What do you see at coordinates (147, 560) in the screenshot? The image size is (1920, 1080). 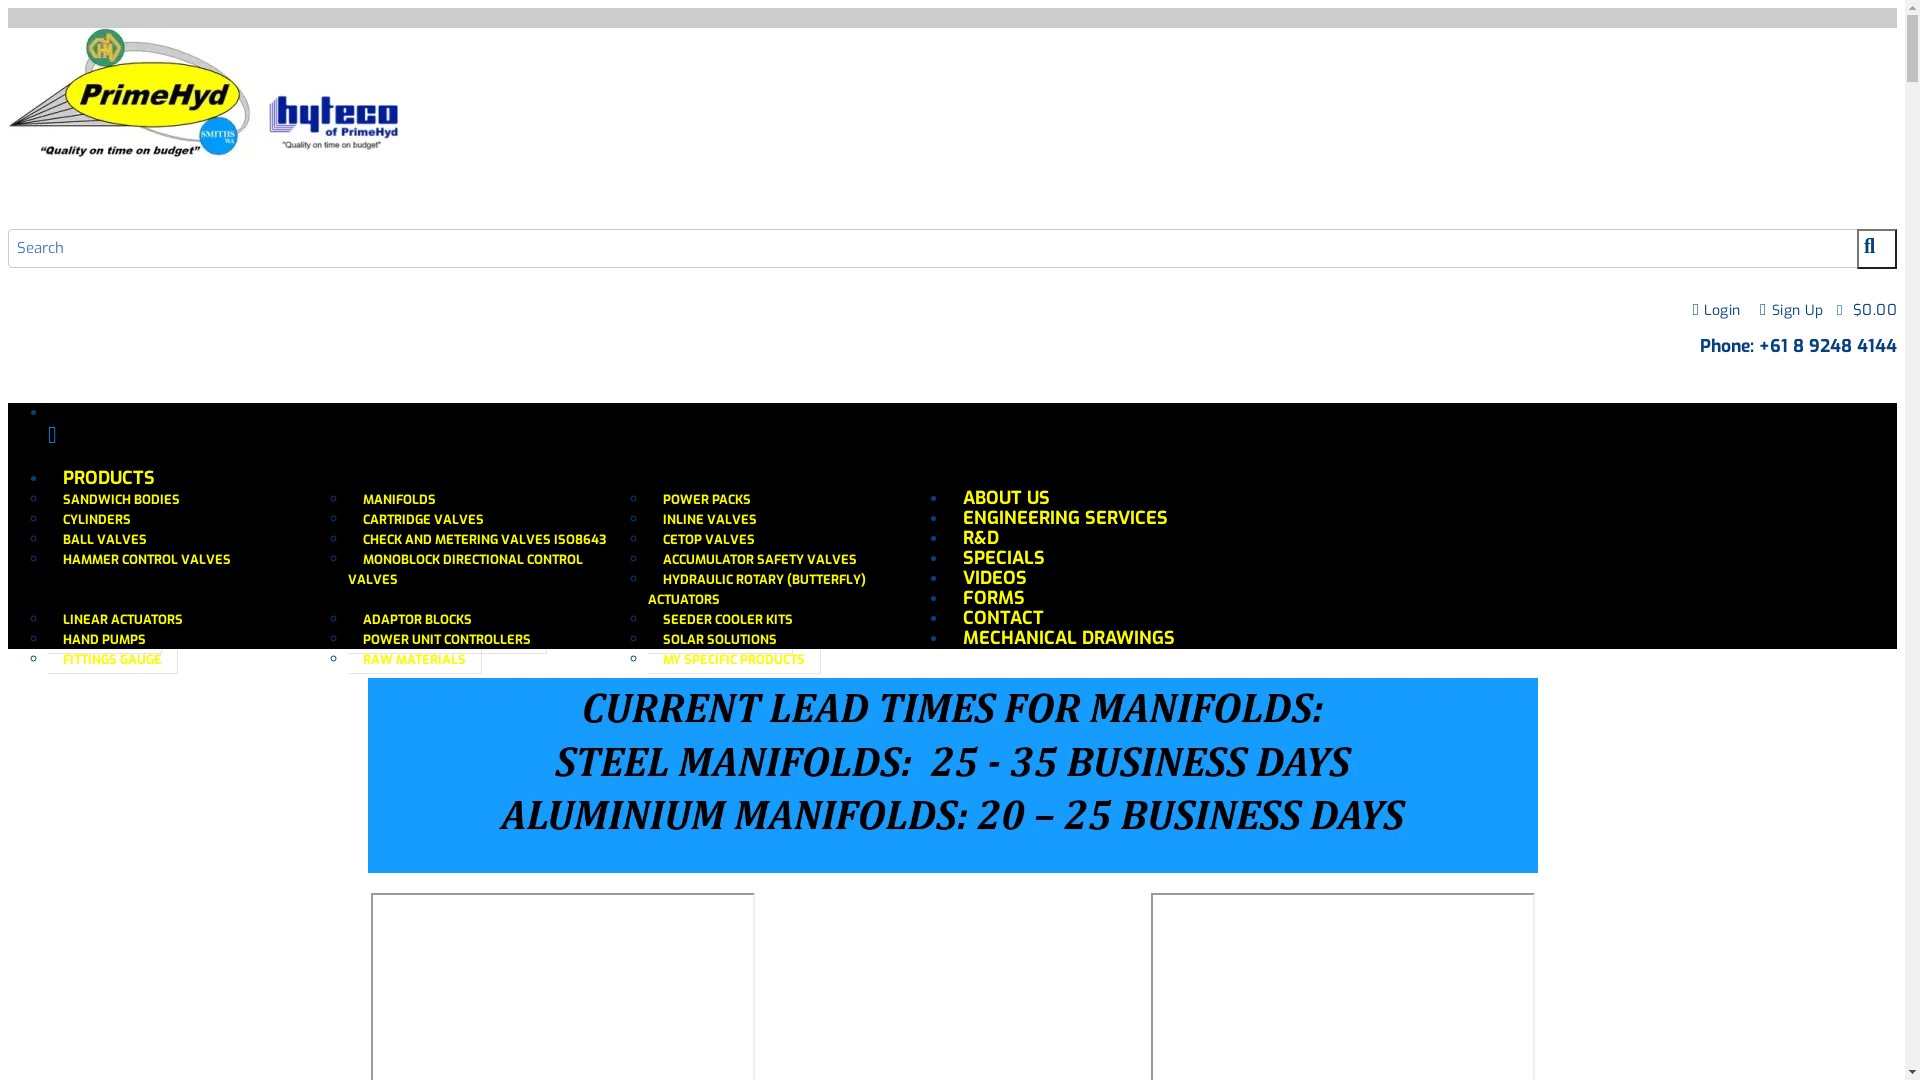 I see `HAMMER CONTROL VALVES` at bounding box center [147, 560].